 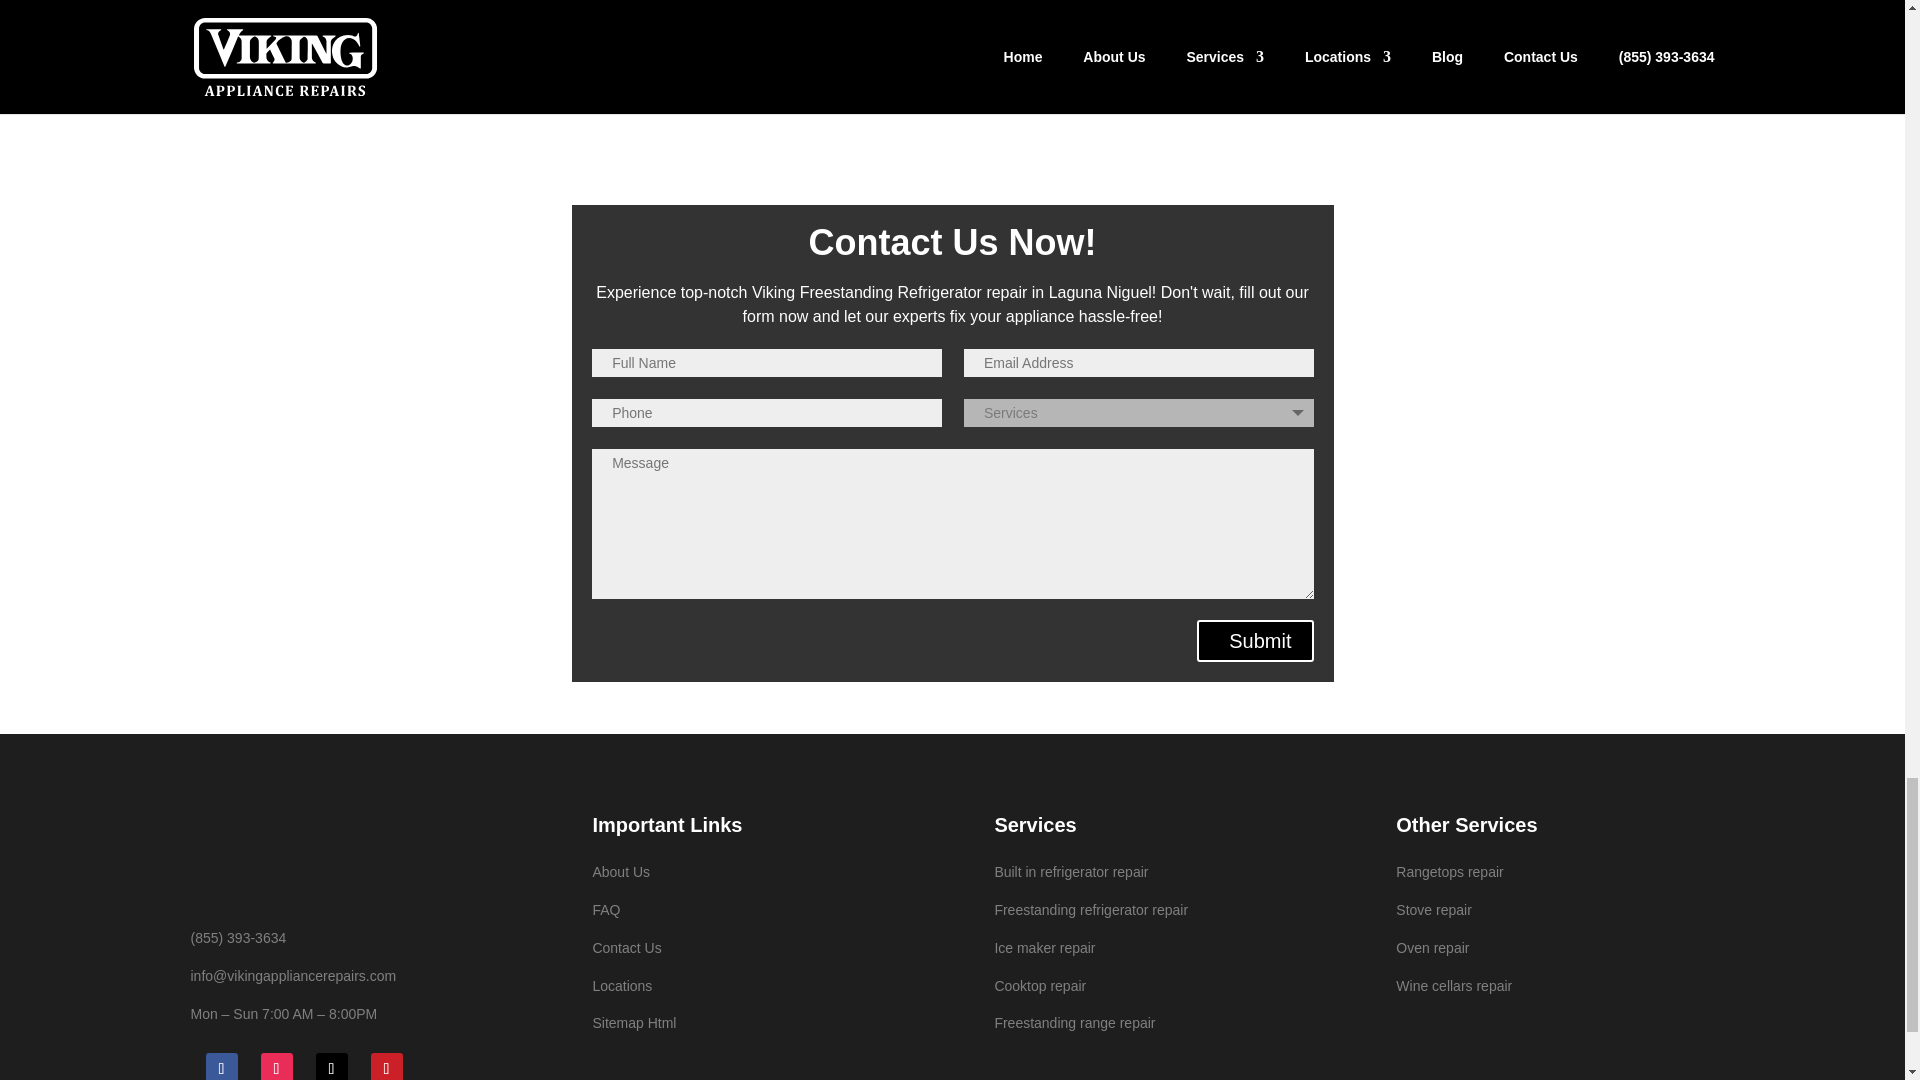 I want to click on Follow on Facebook, so click(x=222, y=1066).